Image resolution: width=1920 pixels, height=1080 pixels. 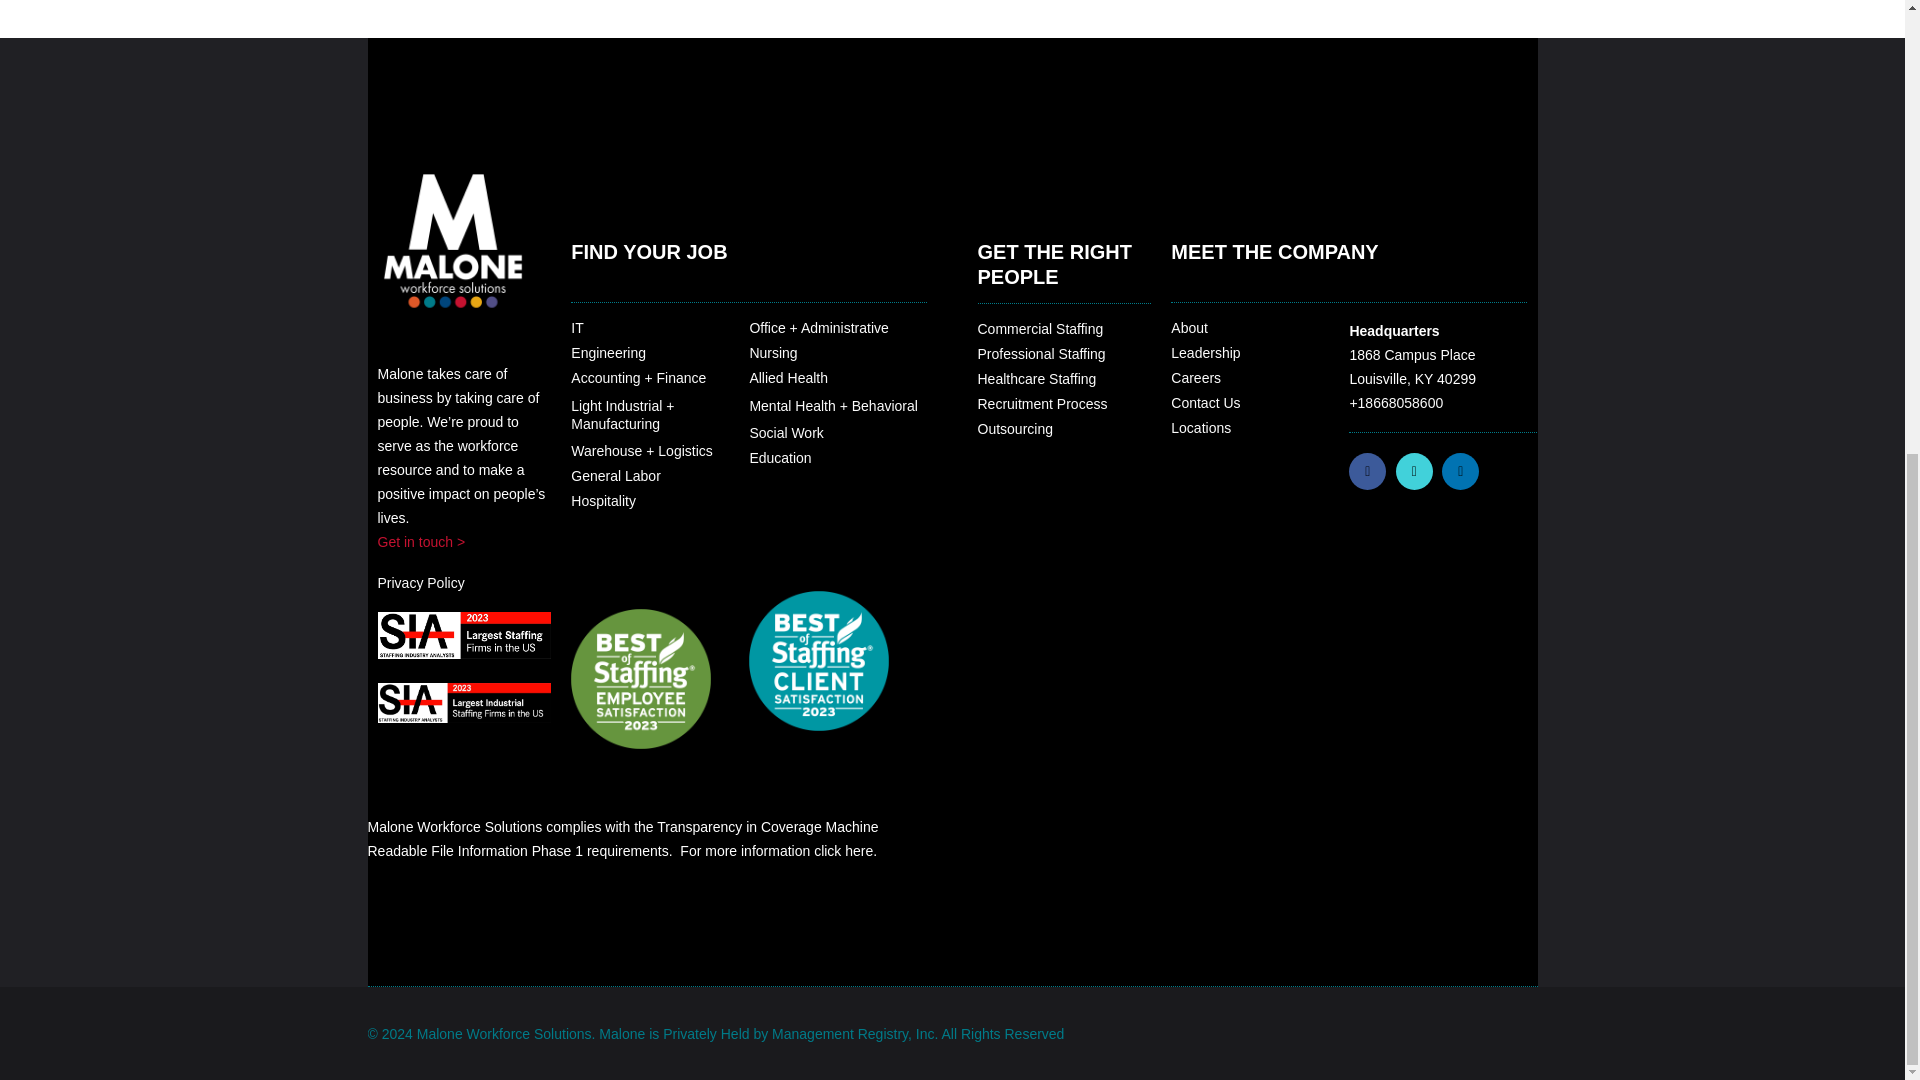 What do you see at coordinates (786, 432) in the screenshot?
I see `Social Work` at bounding box center [786, 432].